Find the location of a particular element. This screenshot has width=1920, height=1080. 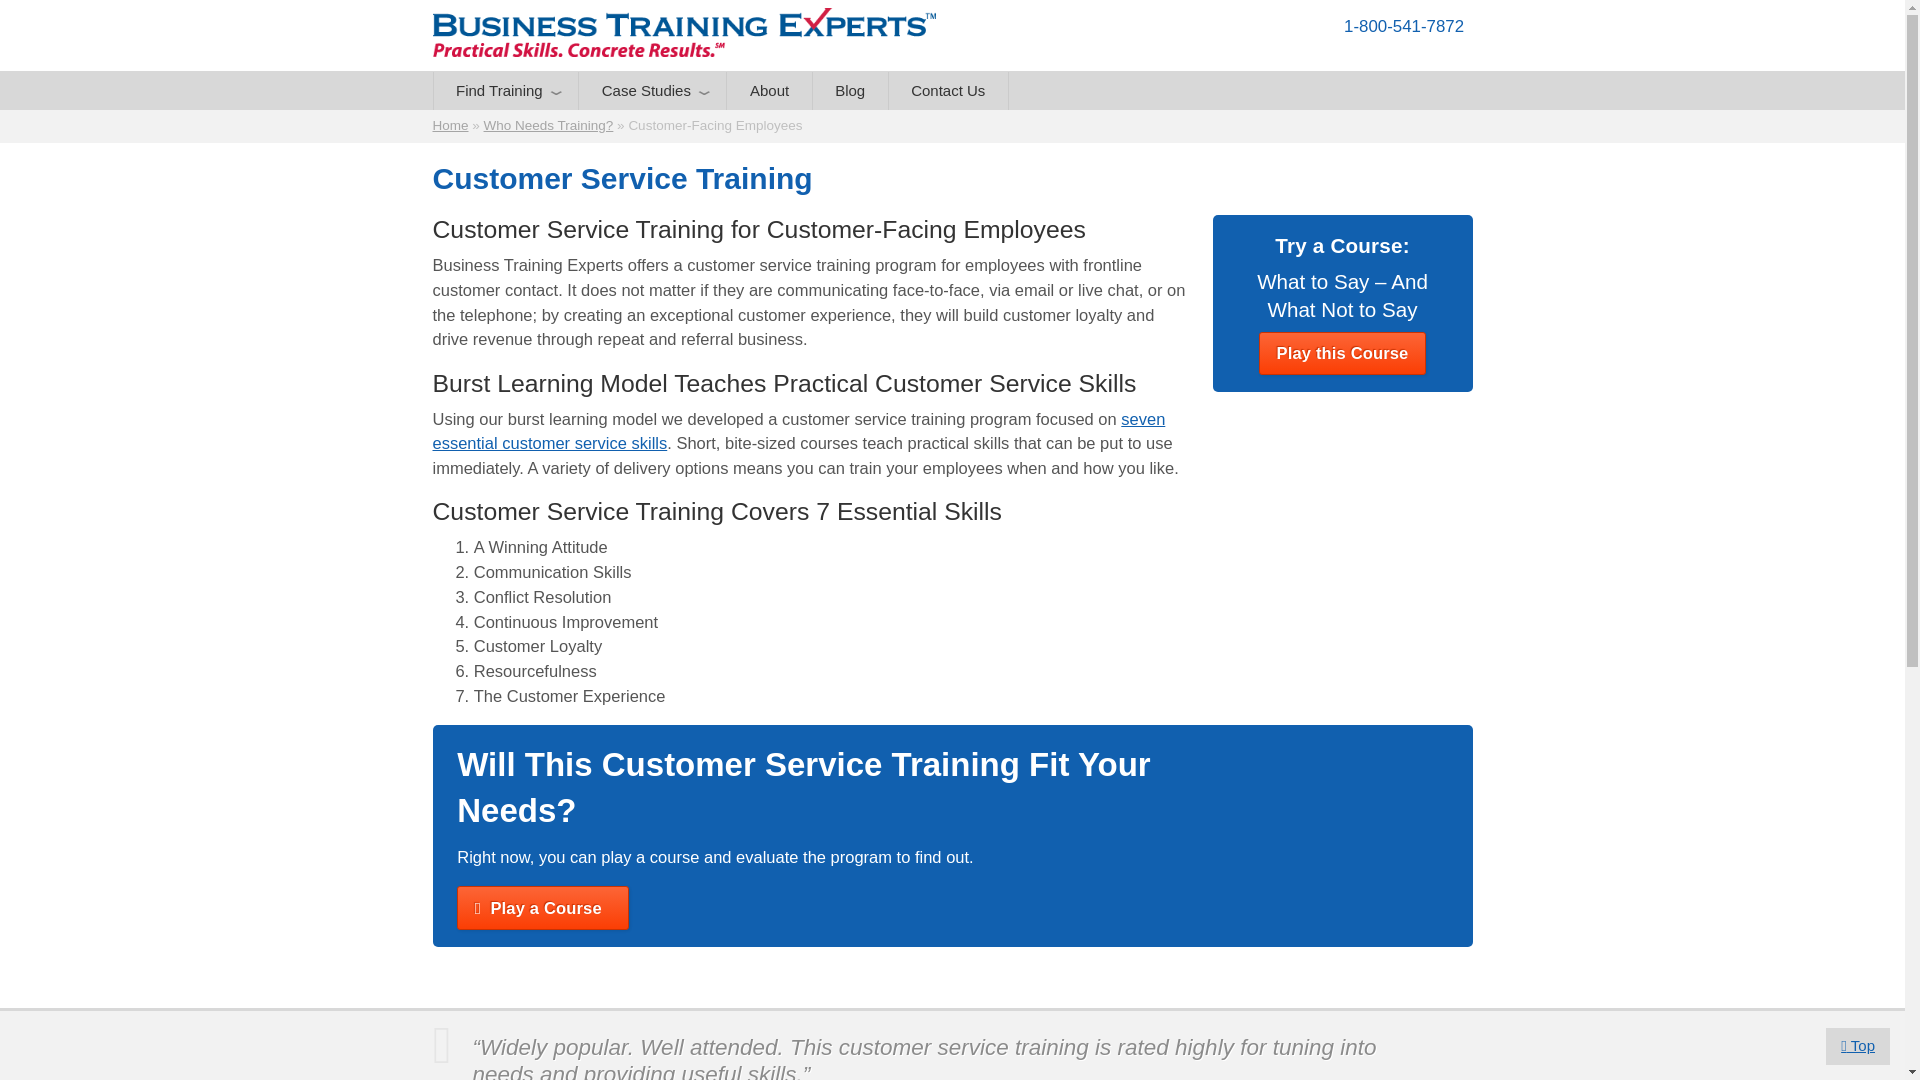

Back to top is located at coordinates (1857, 1046).